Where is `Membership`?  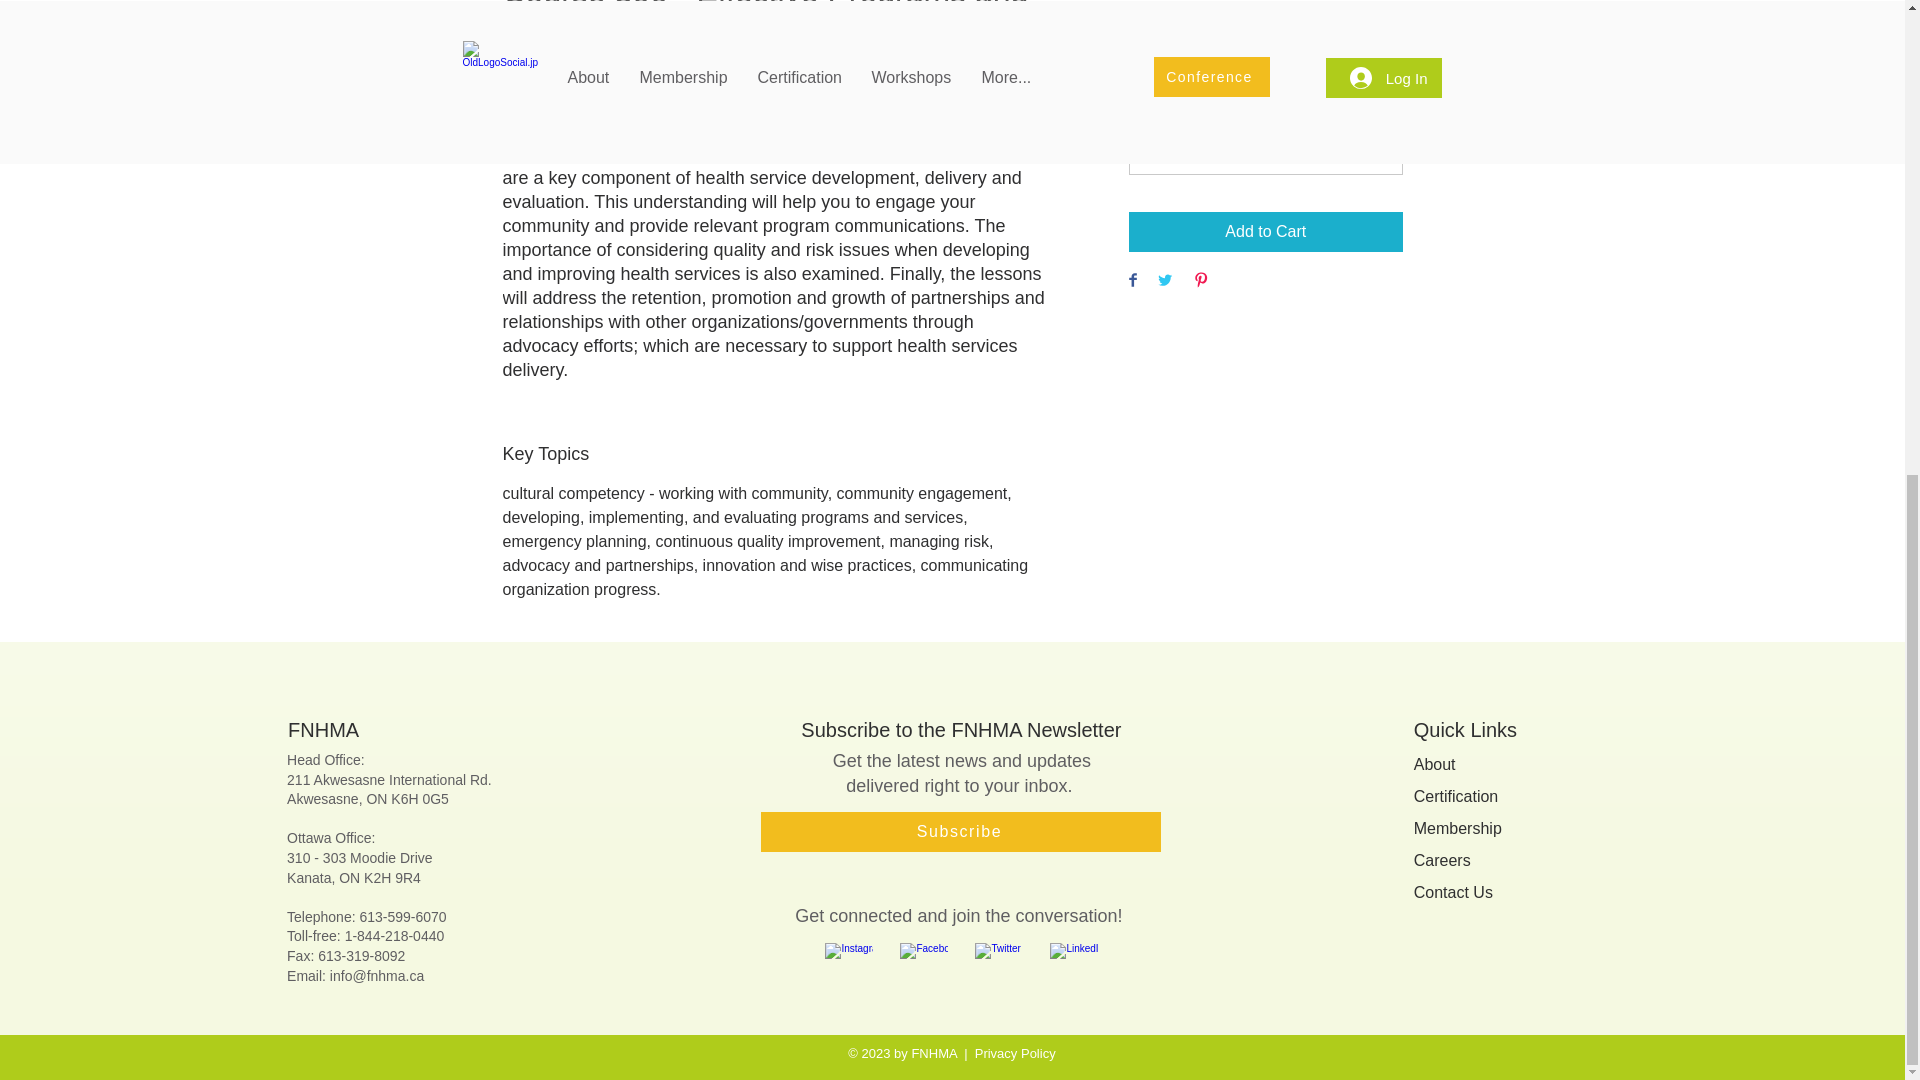 Membership is located at coordinates (1457, 828).